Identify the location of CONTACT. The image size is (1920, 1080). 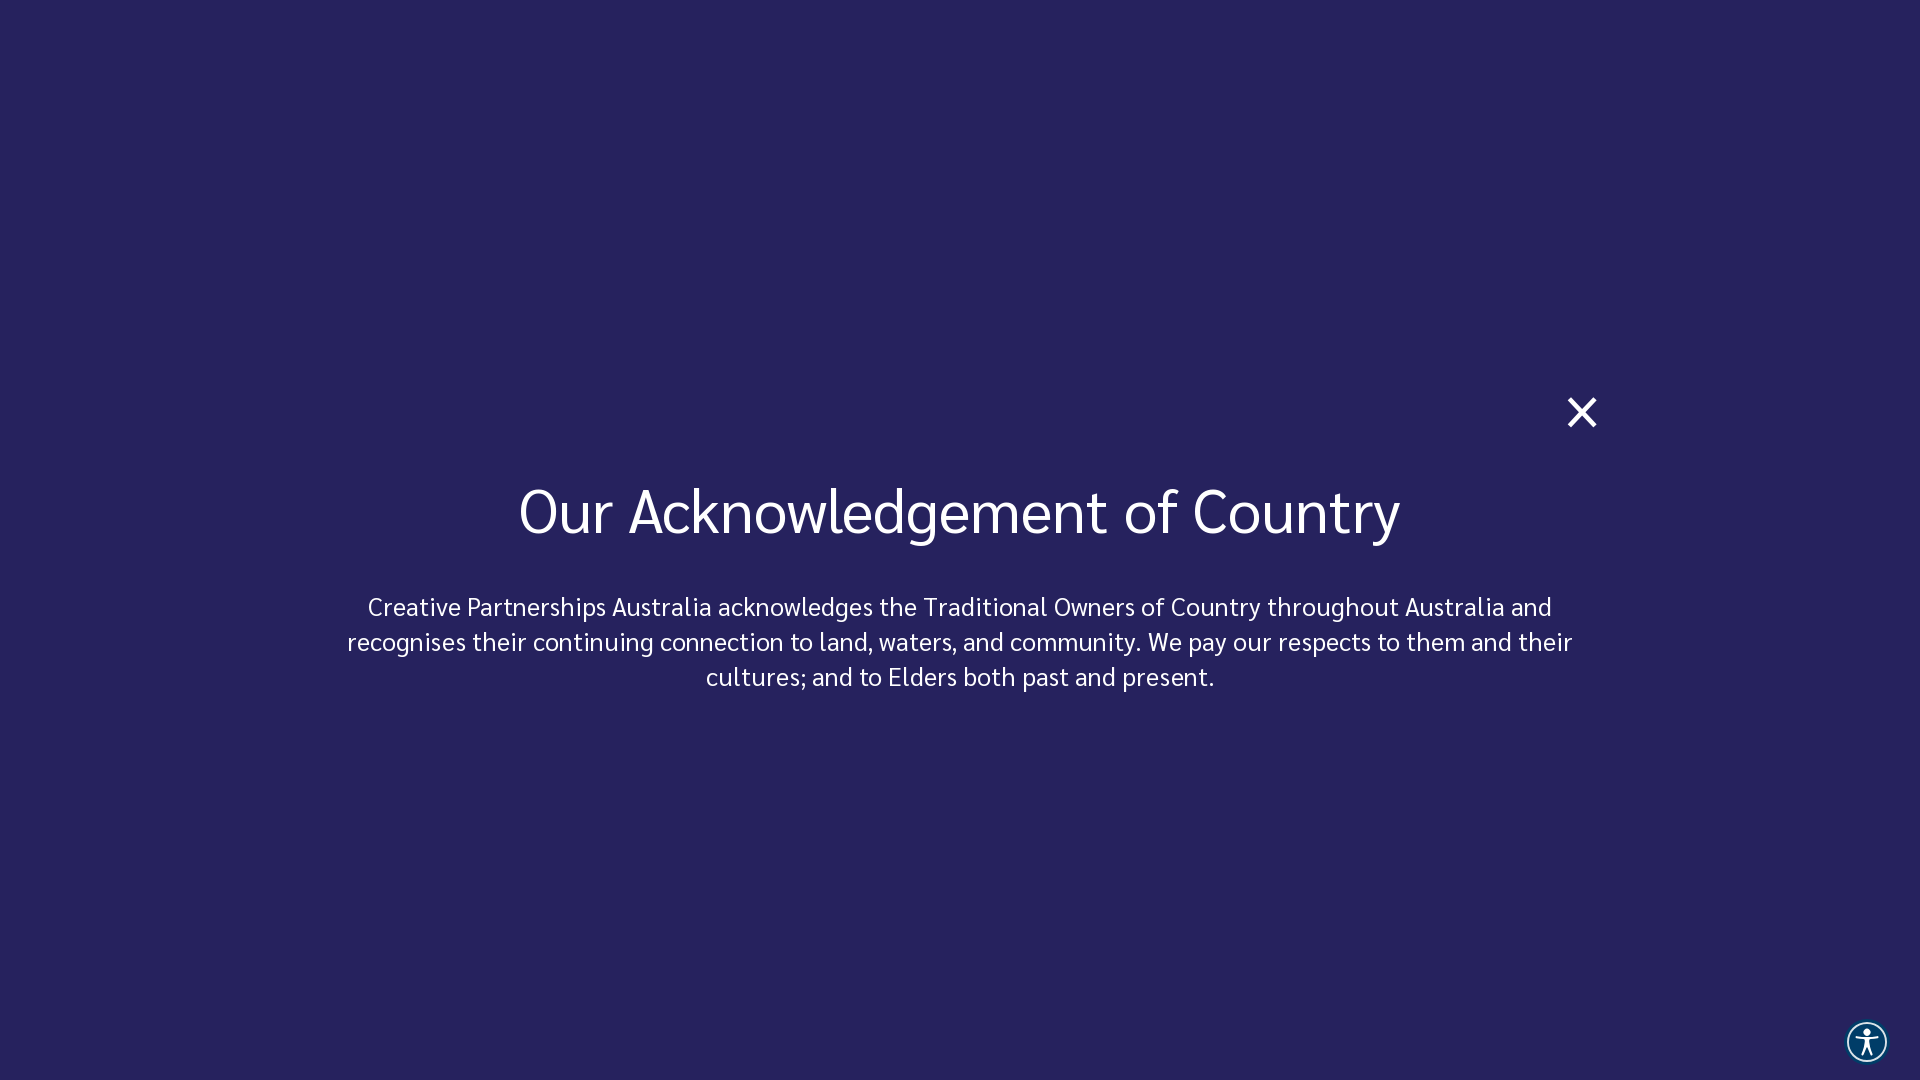
(1485, 80).